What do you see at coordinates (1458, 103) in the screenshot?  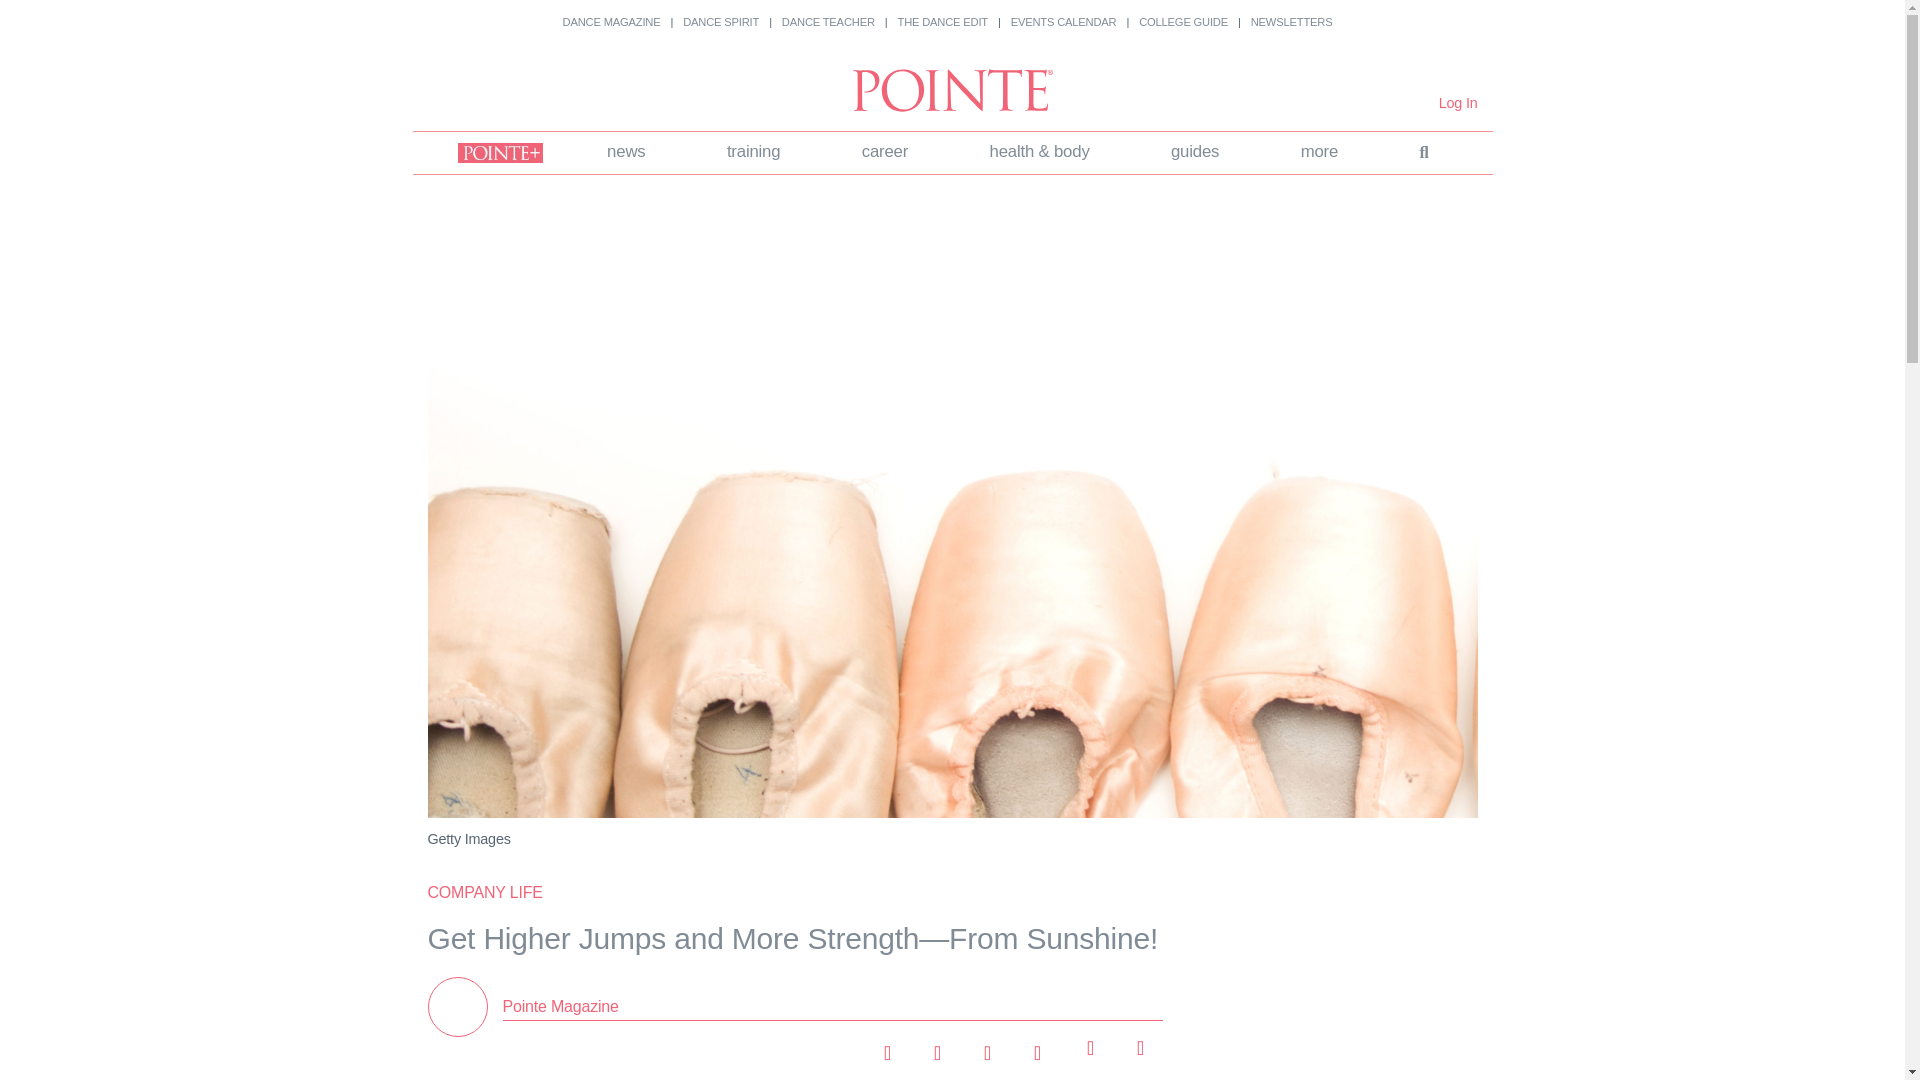 I see `Members Login` at bounding box center [1458, 103].